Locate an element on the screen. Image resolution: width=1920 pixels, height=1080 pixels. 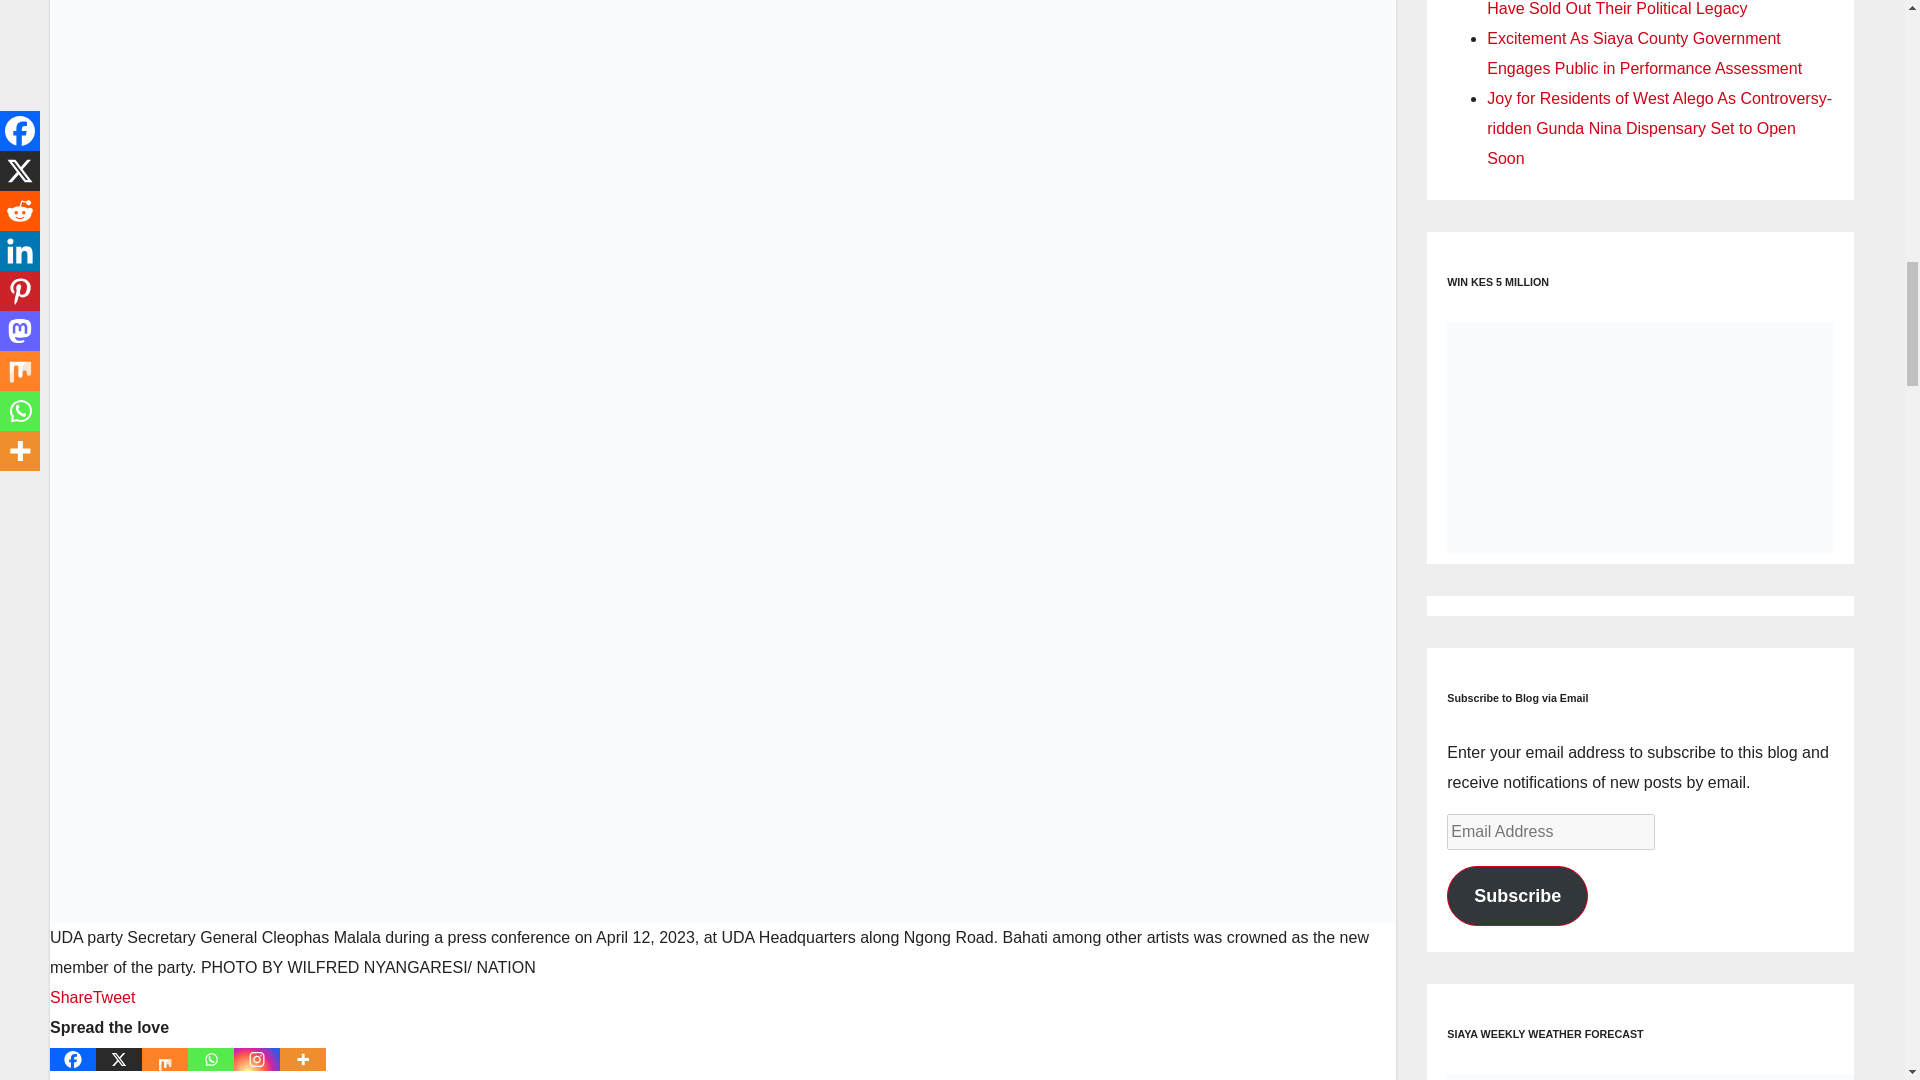
Share is located at coordinates (70, 997).